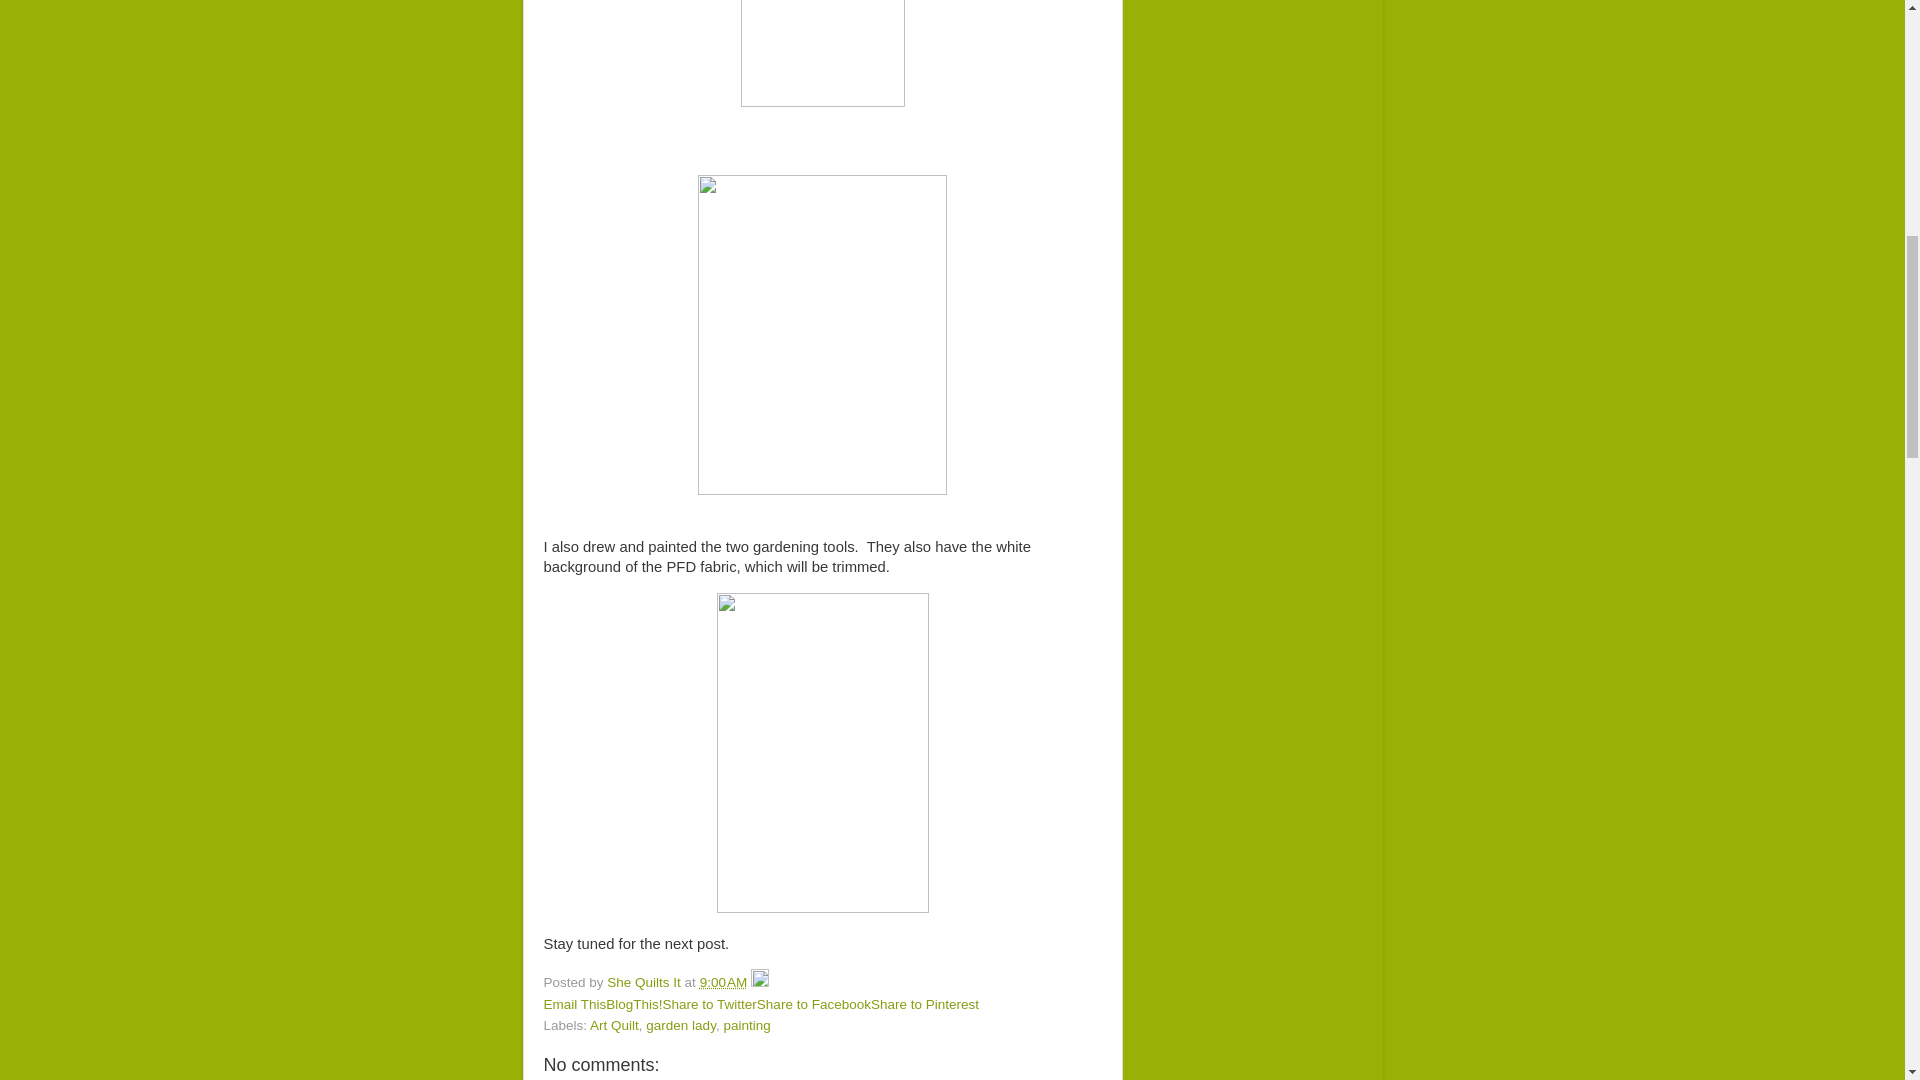  What do you see at coordinates (644, 982) in the screenshot?
I see `She Quilts It` at bounding box center [644, 982].